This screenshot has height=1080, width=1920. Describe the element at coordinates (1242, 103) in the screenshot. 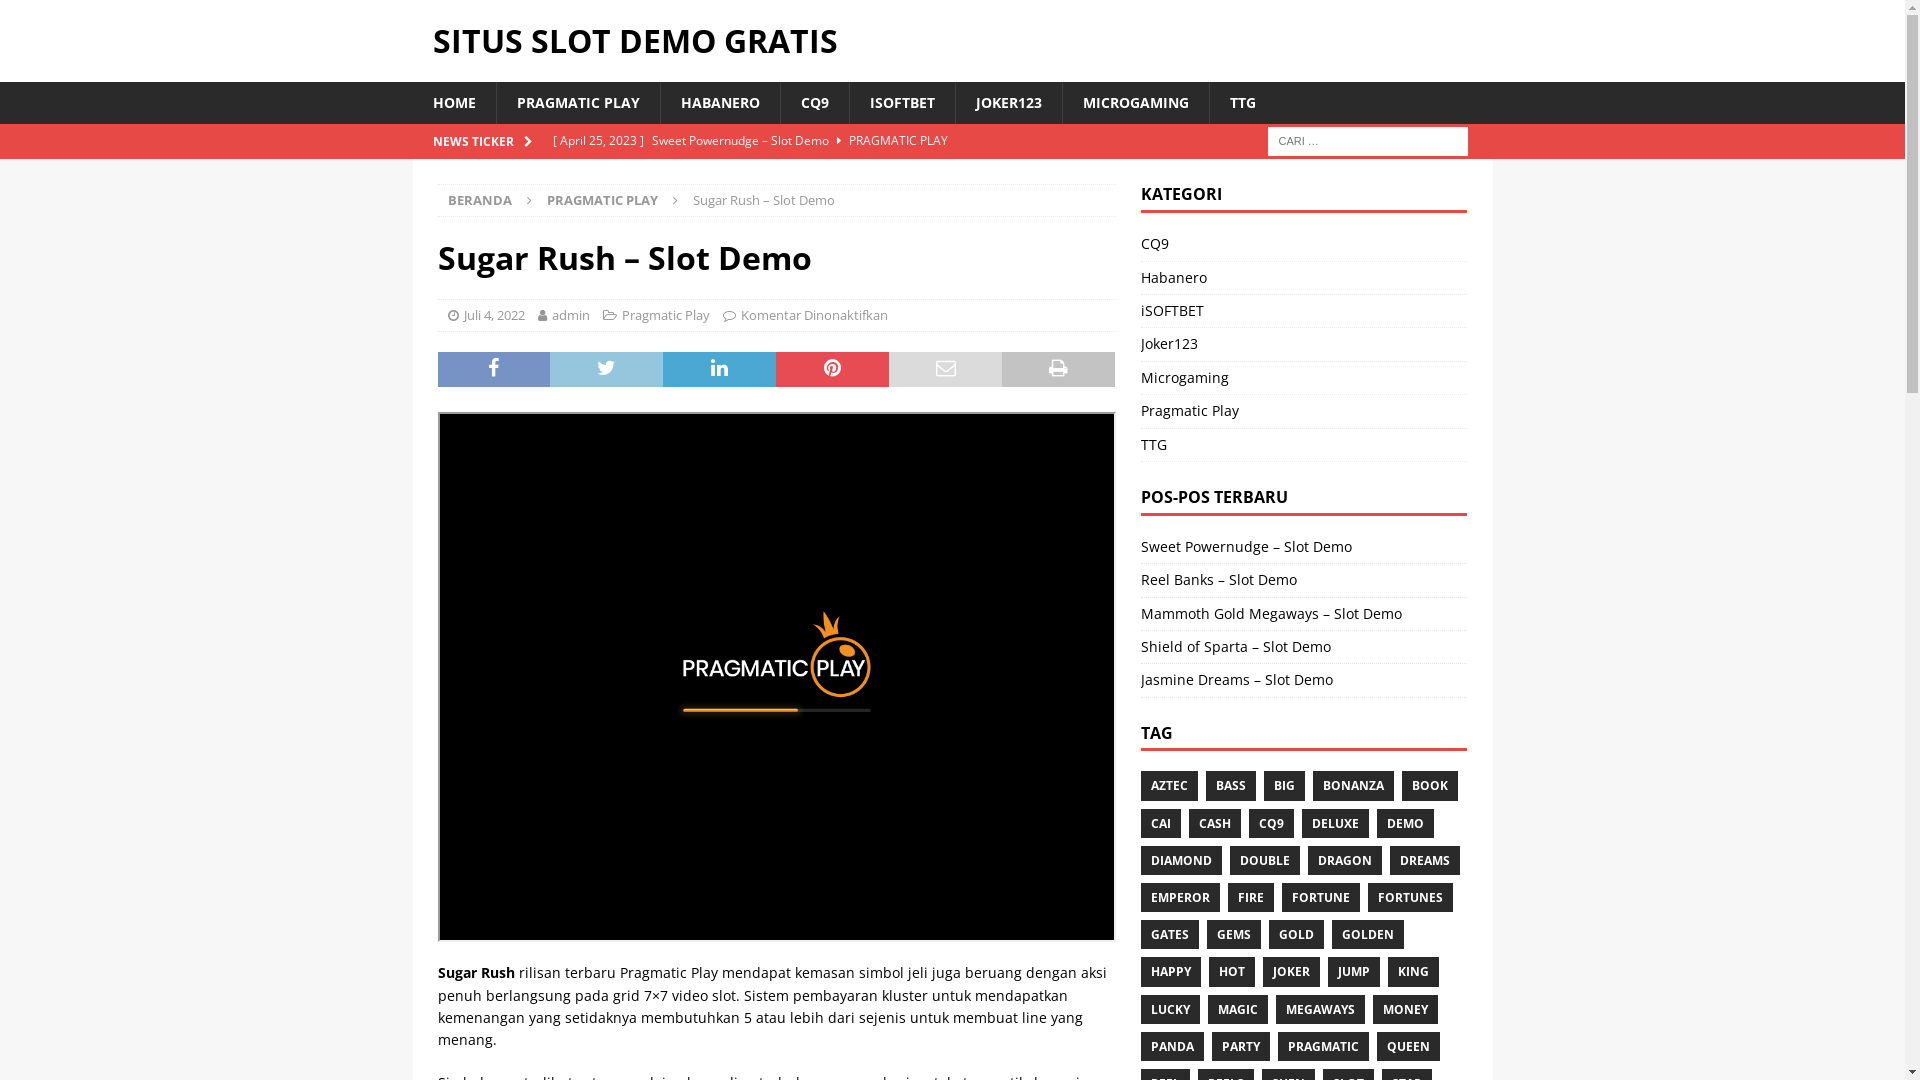

I see `TTG` at that location.